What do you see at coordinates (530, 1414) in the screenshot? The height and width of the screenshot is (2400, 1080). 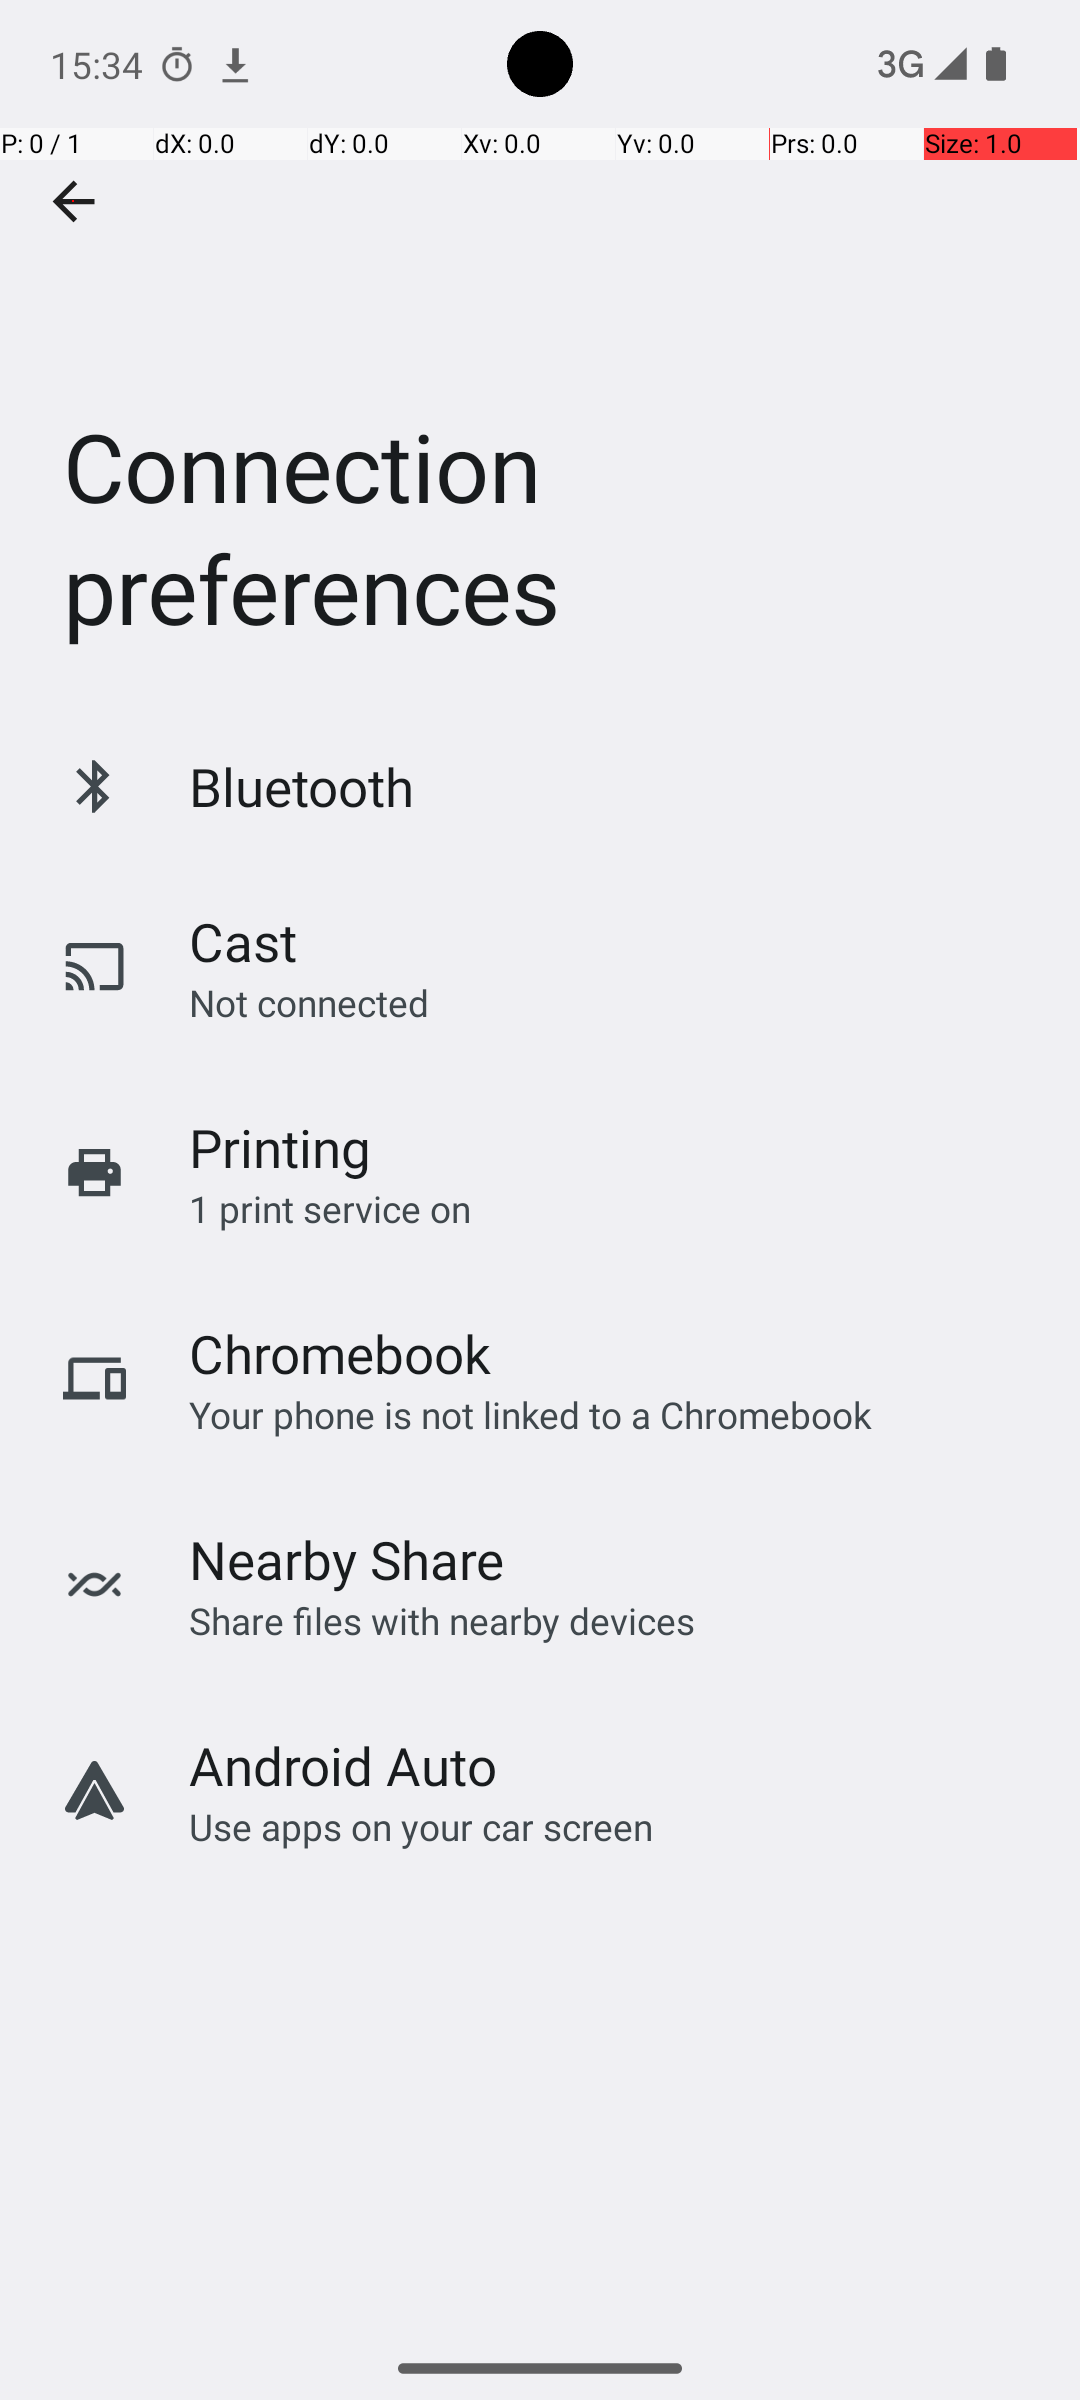 I see `Your phone is not linked to a Chromebook` at bounding box center [530, 1414].